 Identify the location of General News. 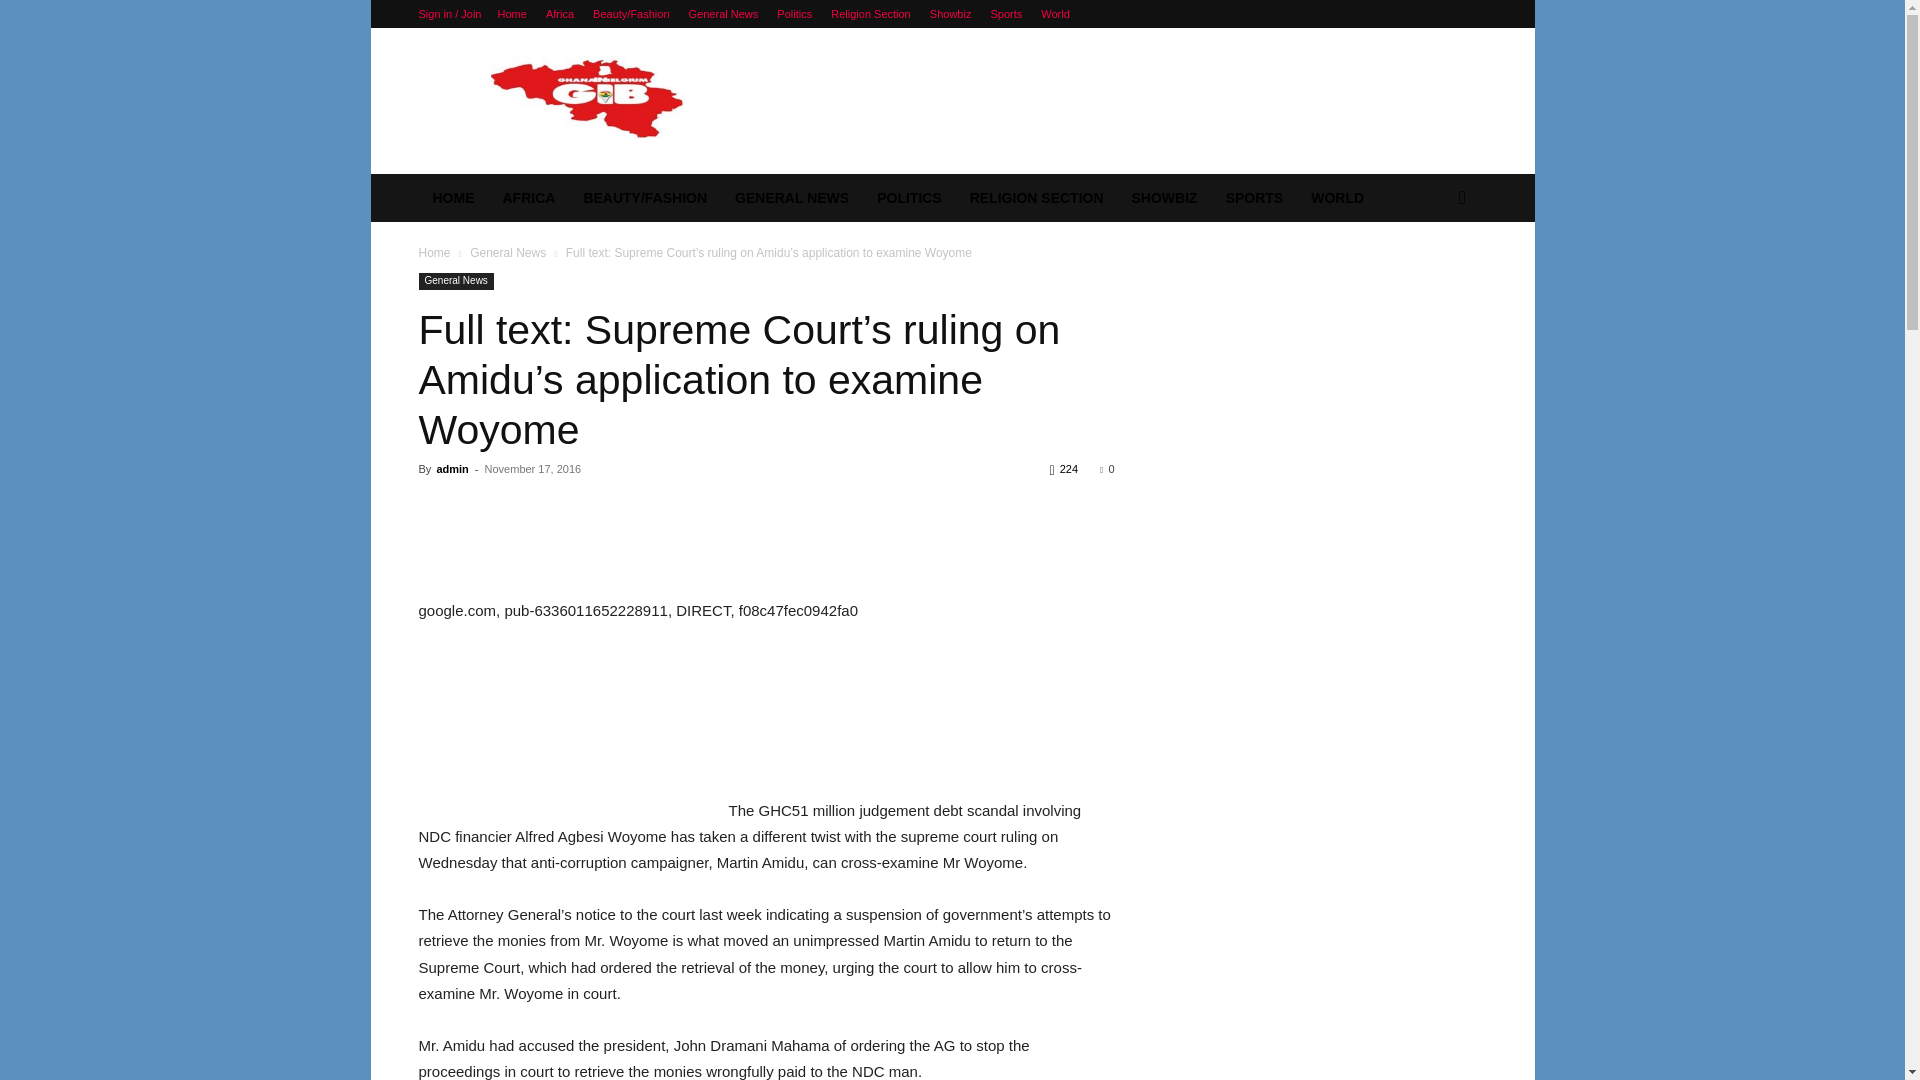
(724, 14).